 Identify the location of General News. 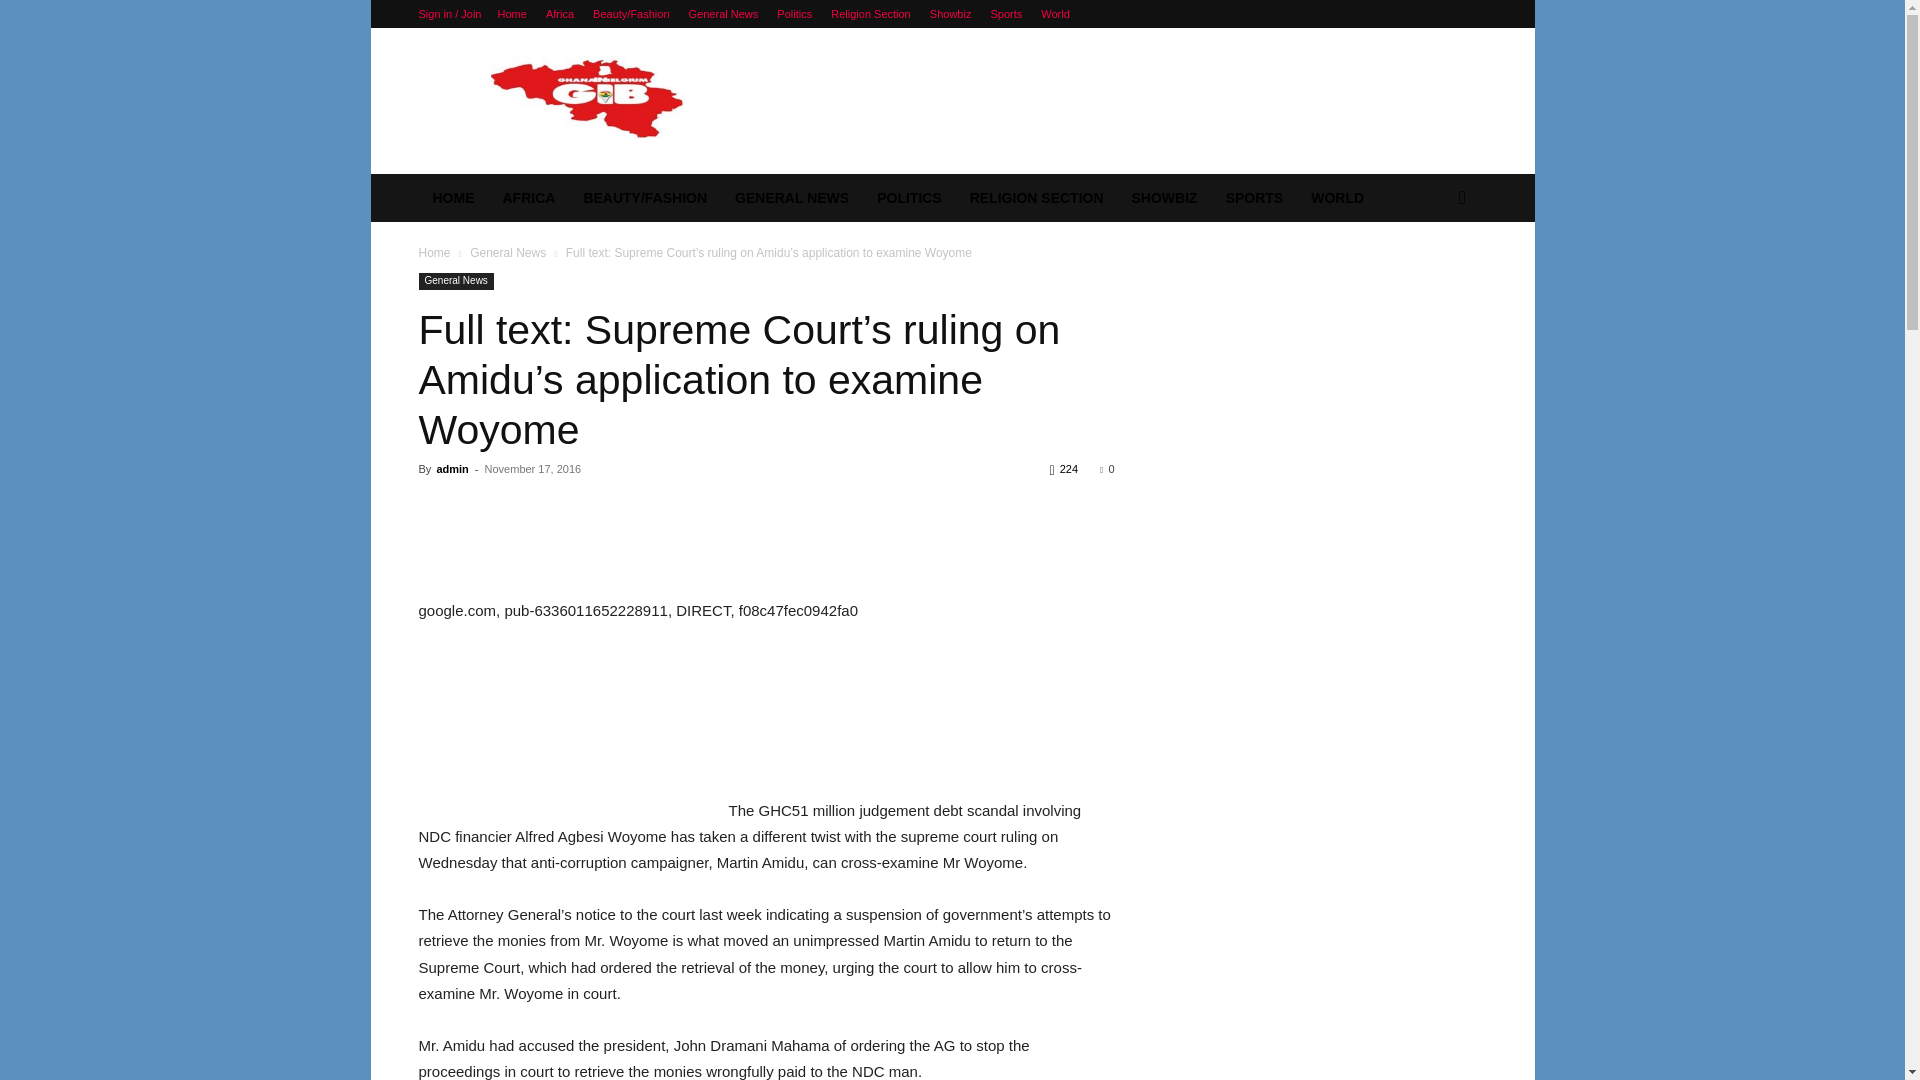
(724, 14).